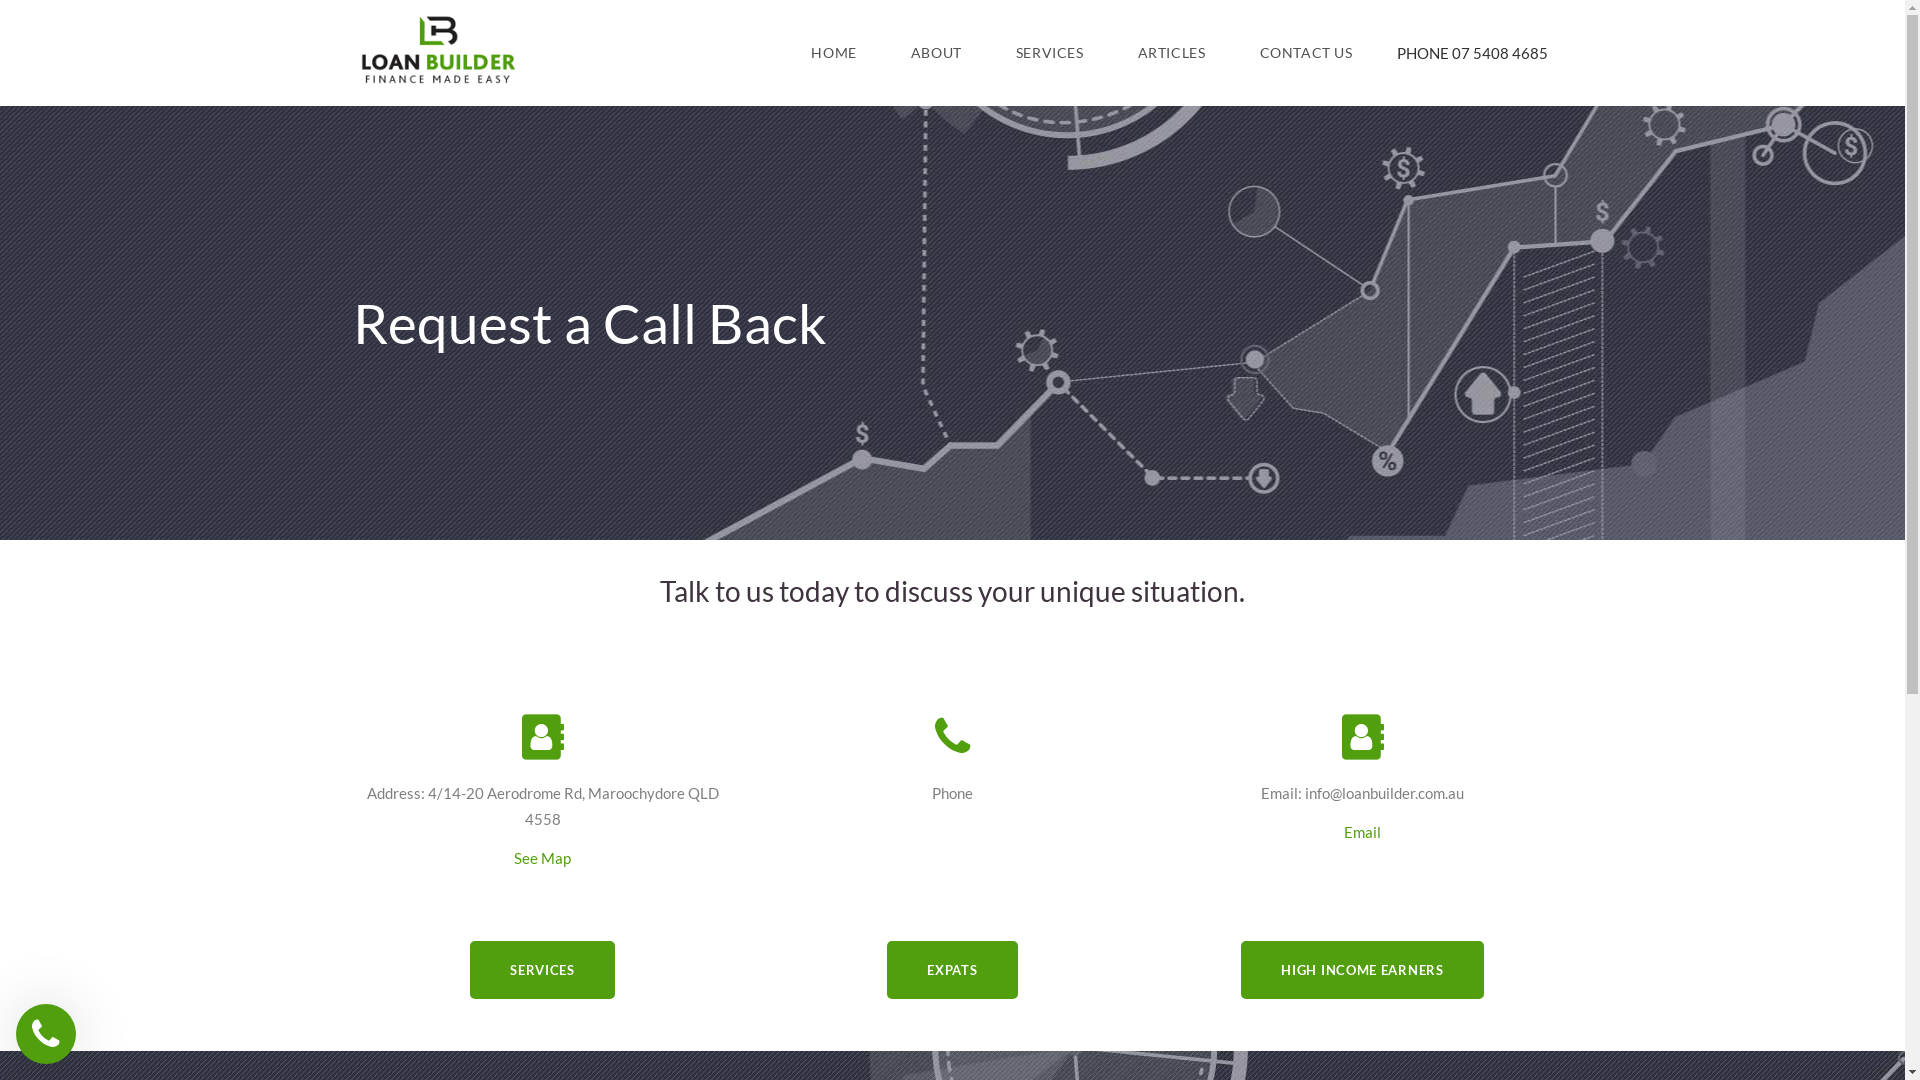 The width and height of the screenshot is (1920, 1080). What do you see at coordinates (1306, 53) in the screenshot?
I see `CONTACT US` at bounding box center [1306, 53].